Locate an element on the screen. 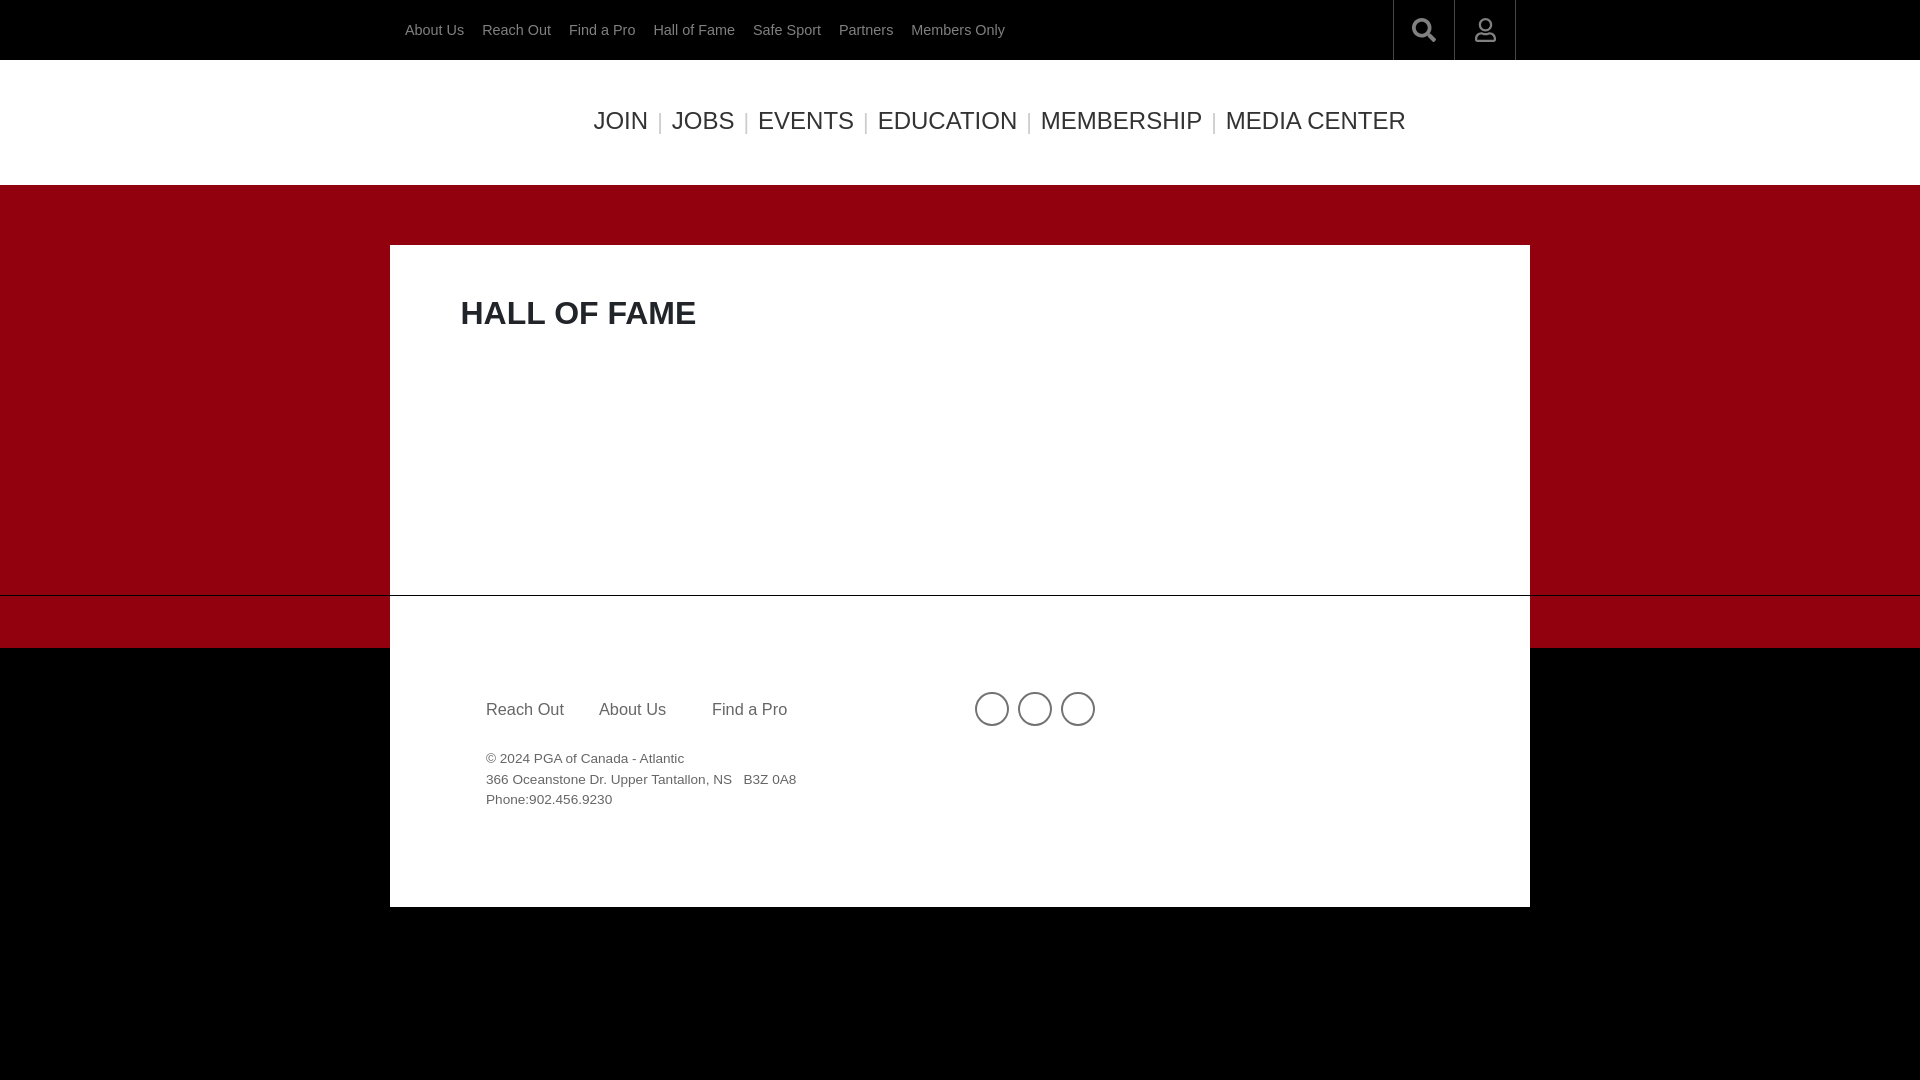 The width and height of the screenshot is (1920, 1080). Find a Pro is located at coordinates (750, 708).